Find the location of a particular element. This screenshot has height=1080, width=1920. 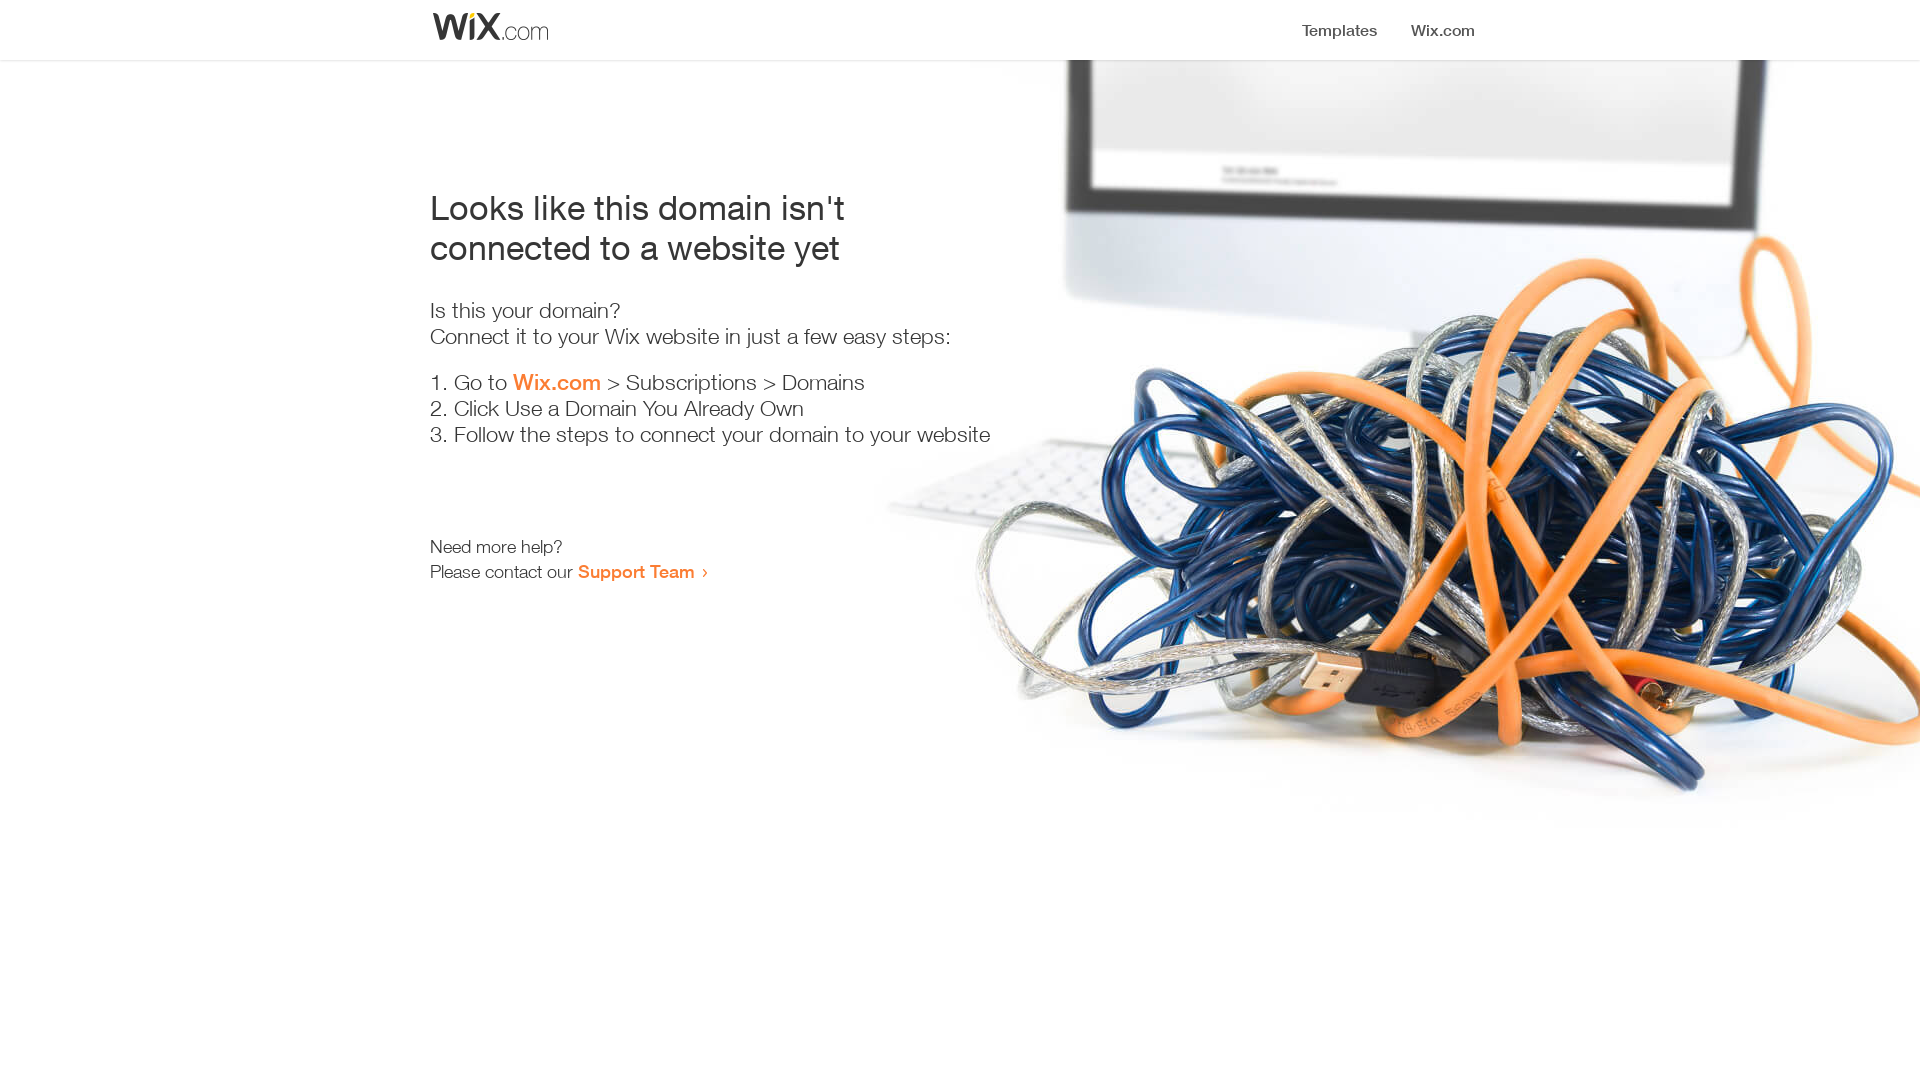

Support Team is located at coordinates (636, 571).